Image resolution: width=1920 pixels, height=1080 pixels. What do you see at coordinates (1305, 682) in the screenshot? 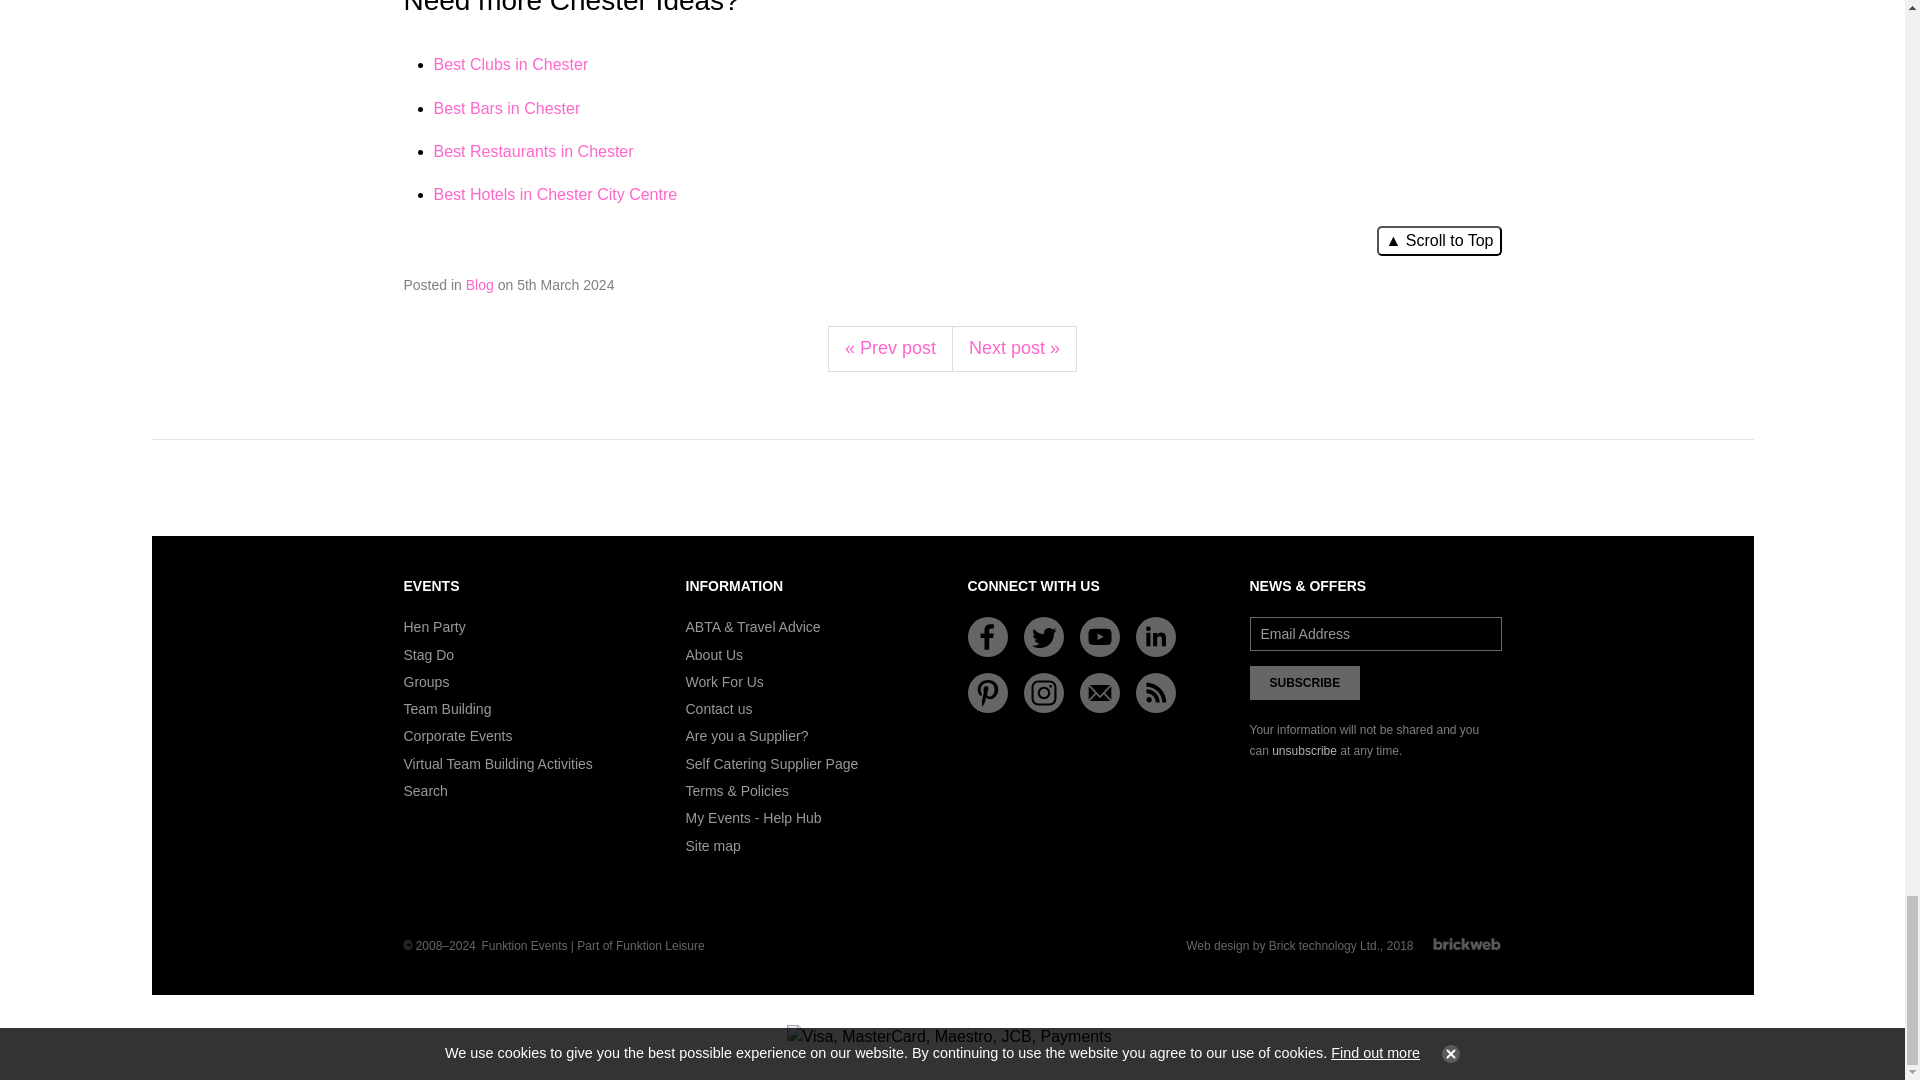
I see `Subscribe` at bounding box center [1305, 682].